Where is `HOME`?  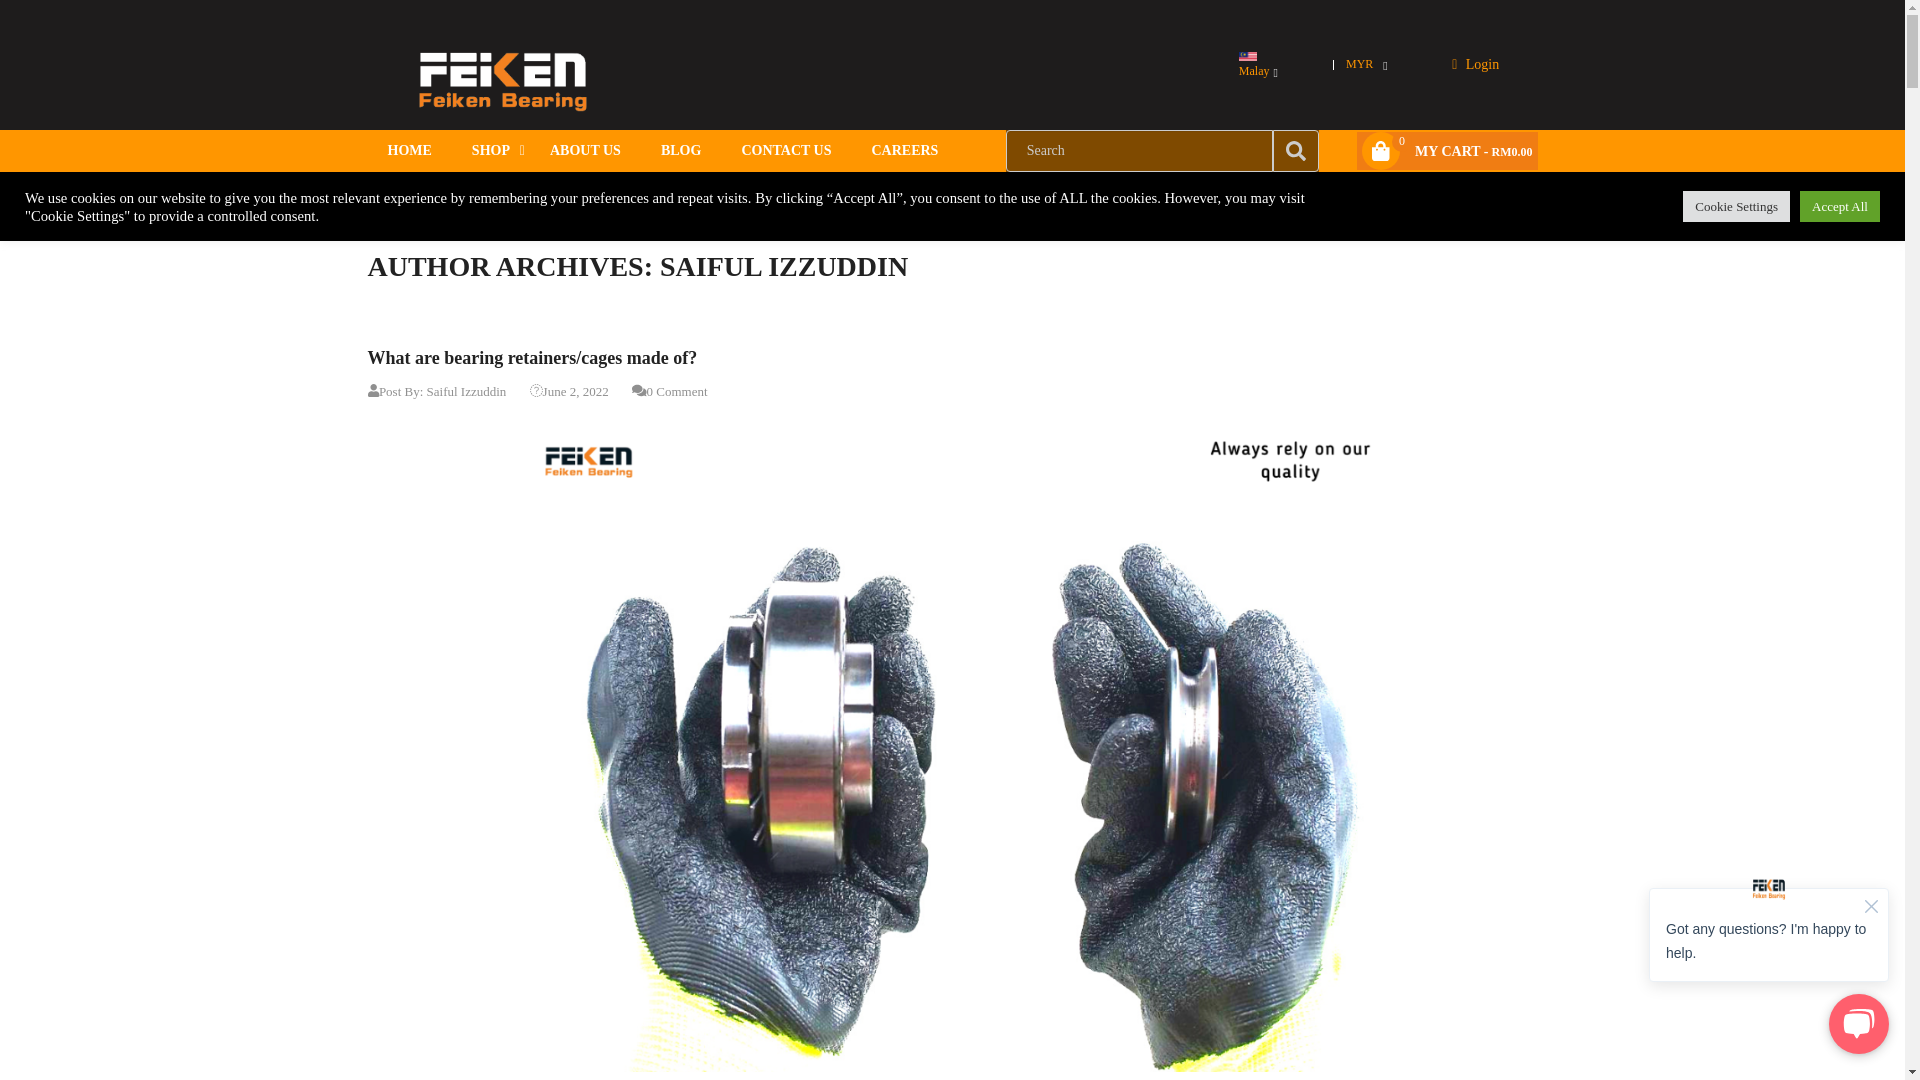
HOME is located at coordinates (410, 150).